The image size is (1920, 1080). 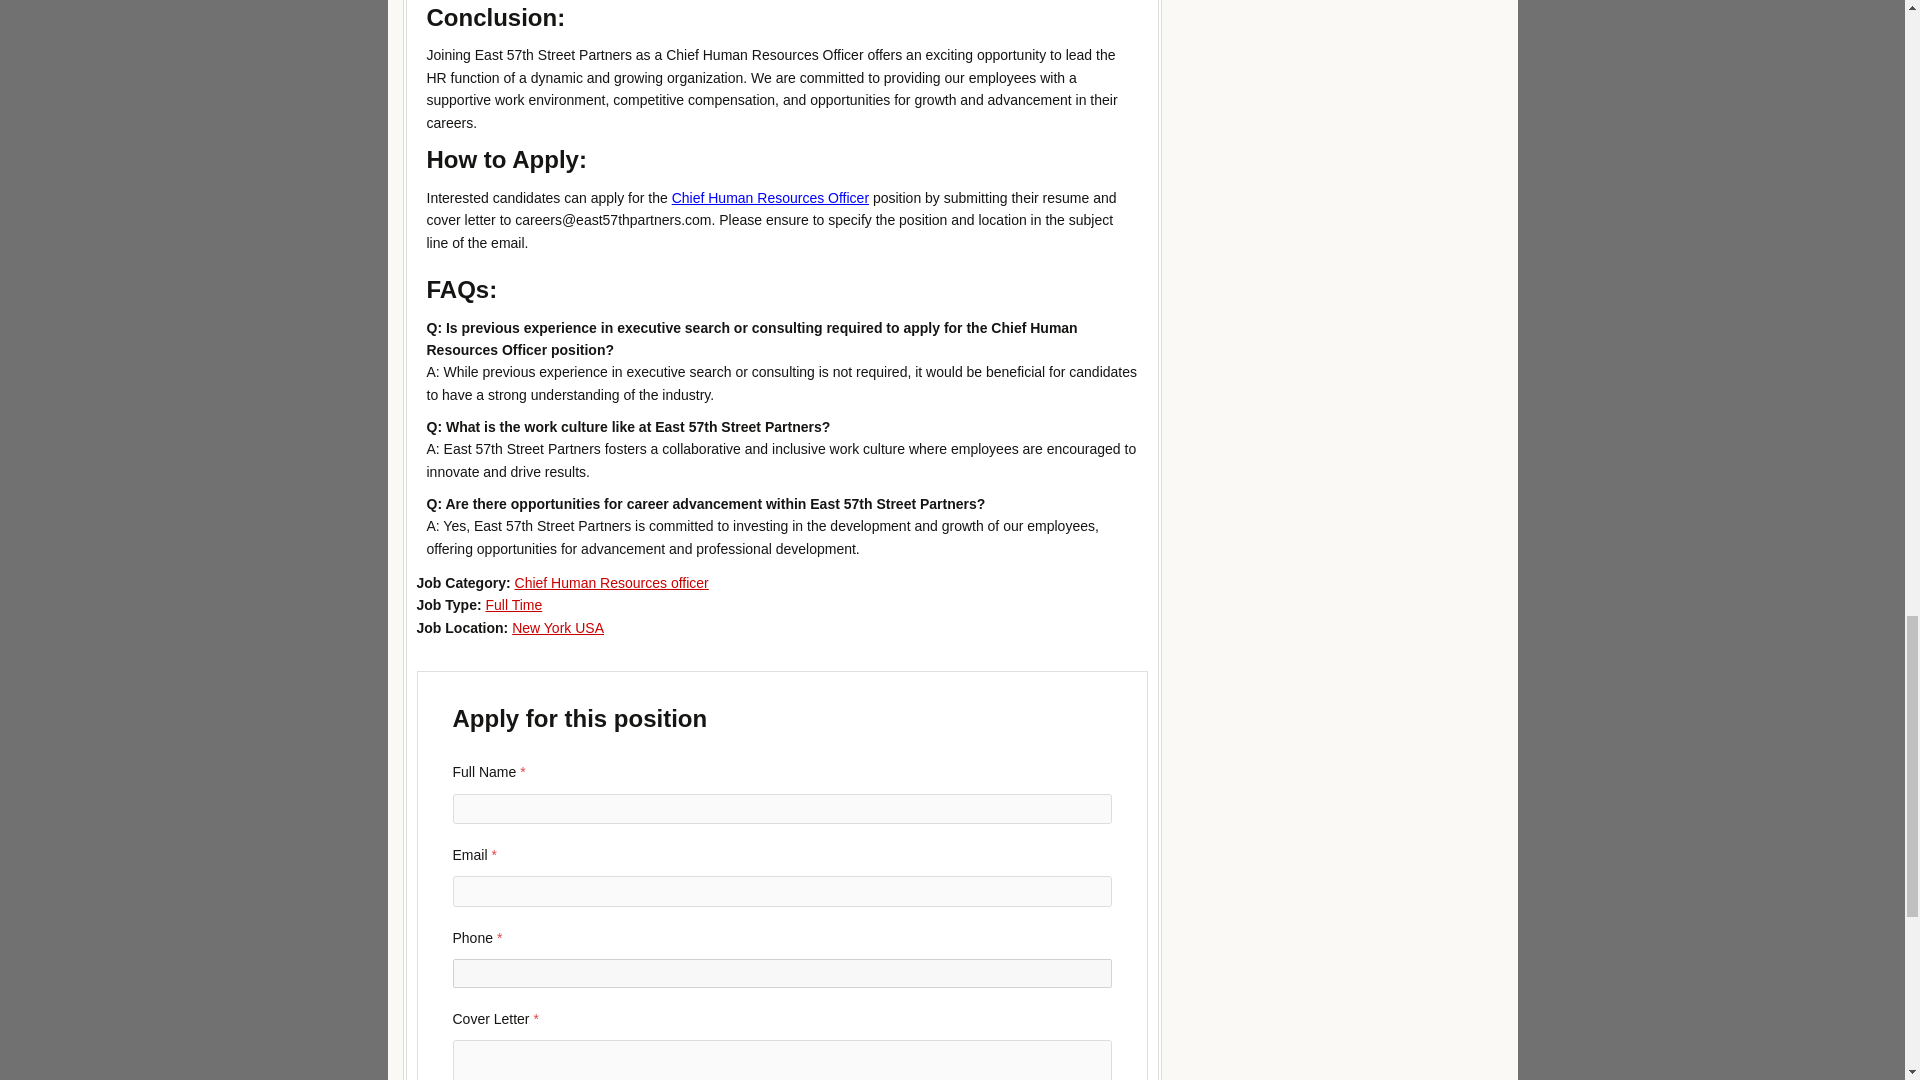 What do you see at coordinates (558, 628) in the screenshot?
I see `New York USA` at bounding box center [558, 628].